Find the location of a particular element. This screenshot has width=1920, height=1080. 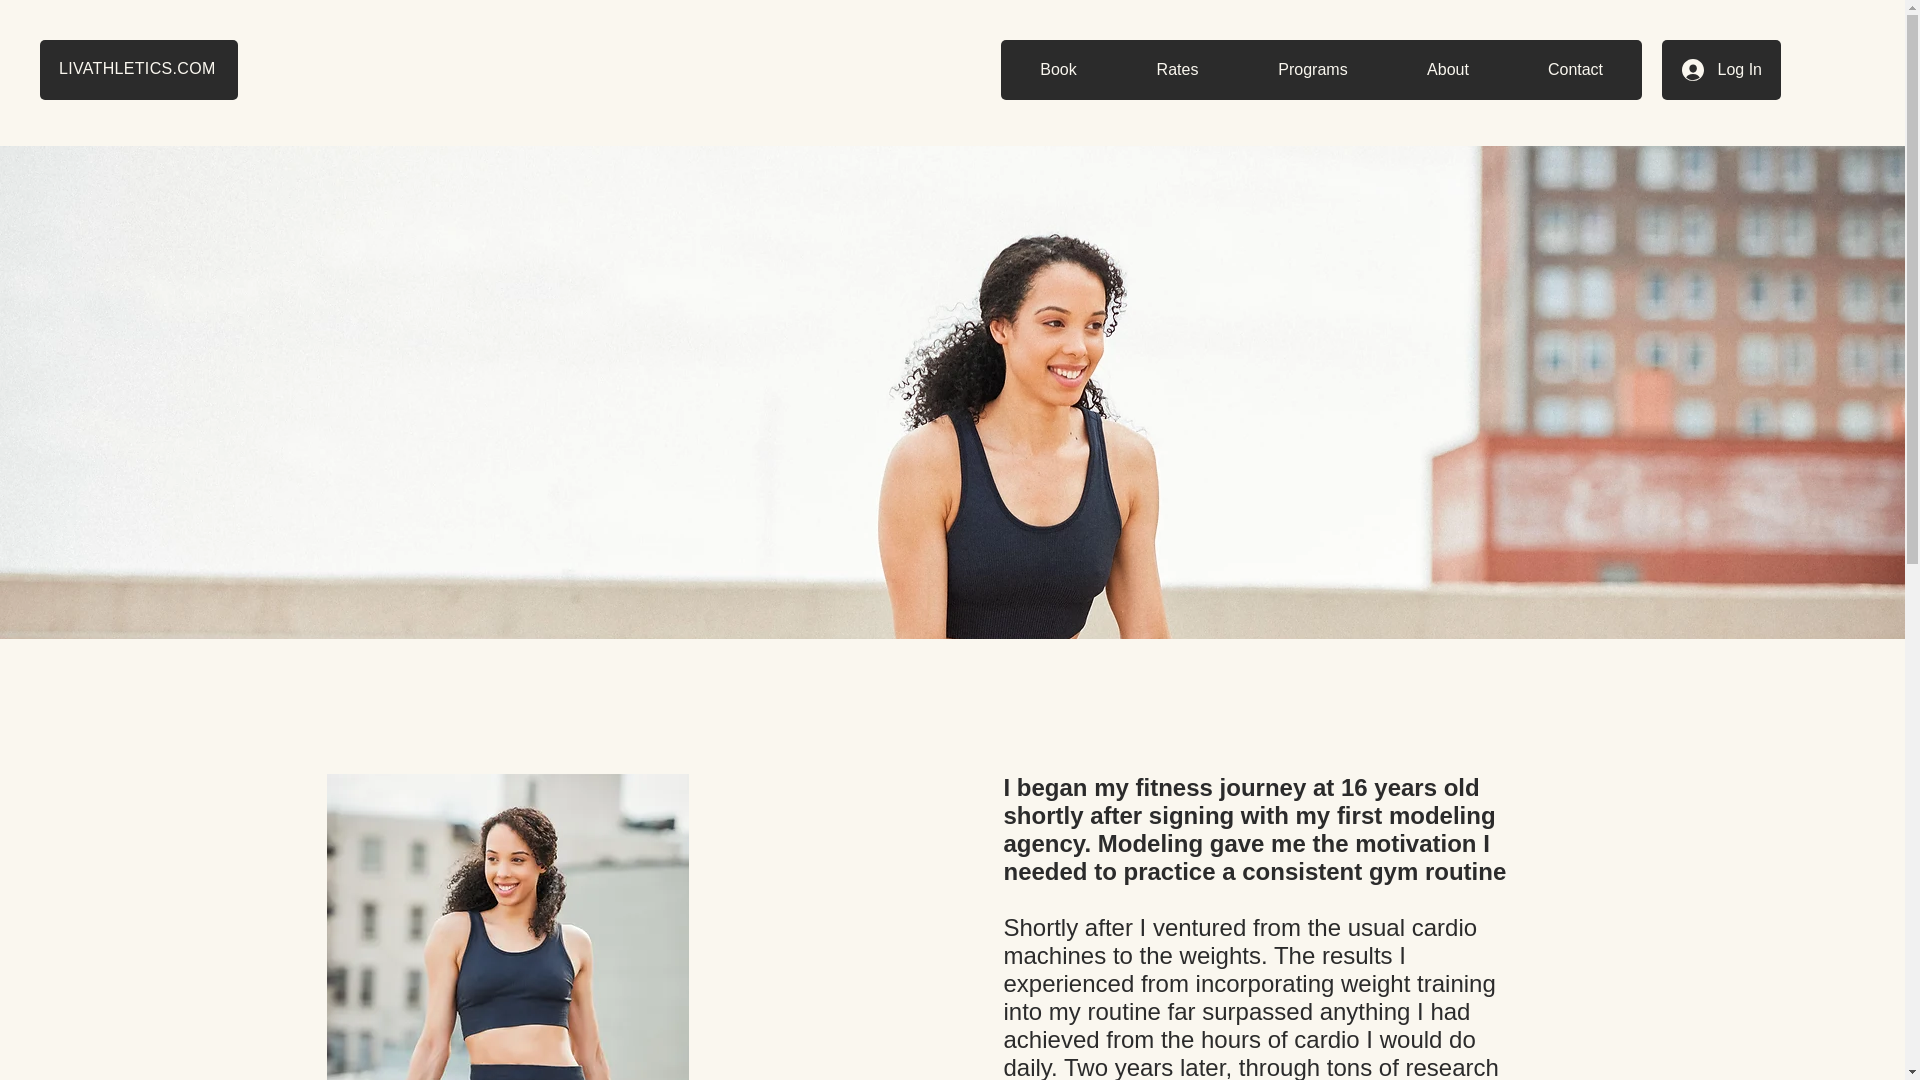

Log In is located at coordinates (1722, 70).